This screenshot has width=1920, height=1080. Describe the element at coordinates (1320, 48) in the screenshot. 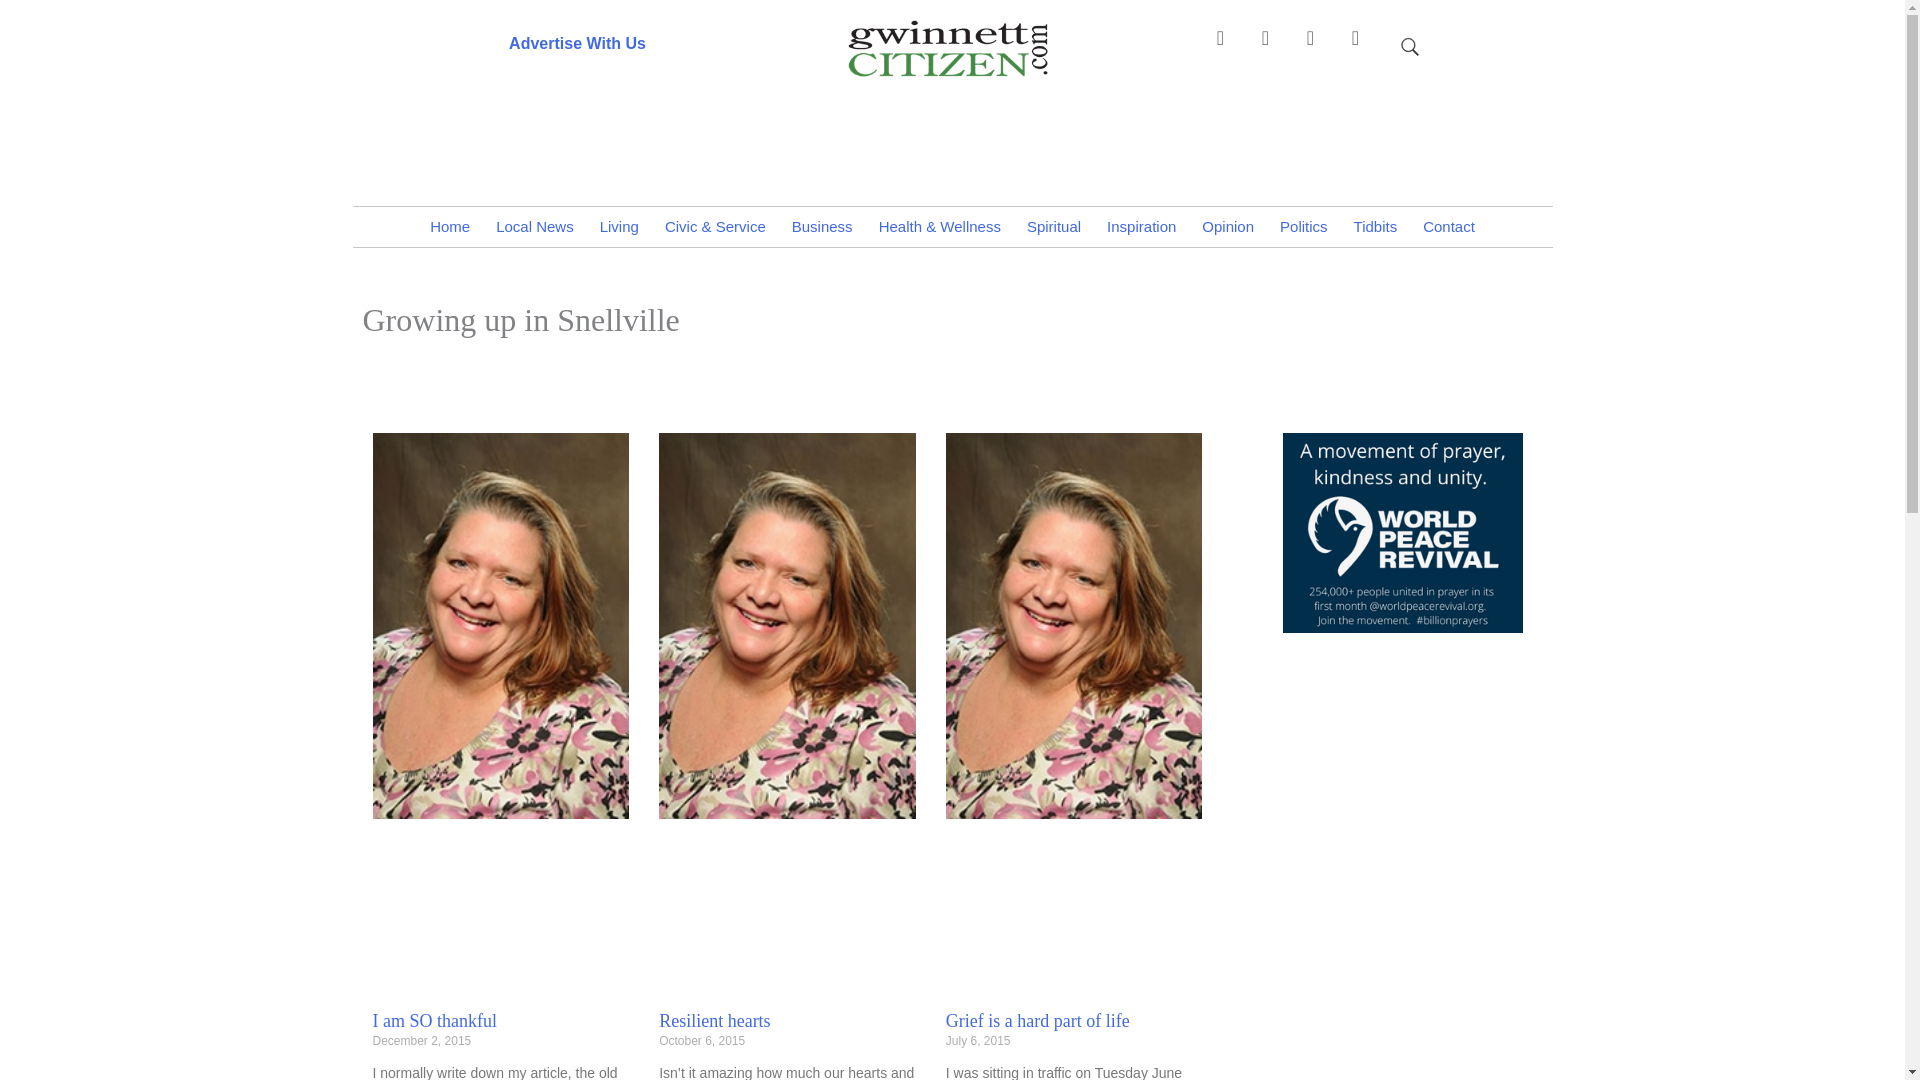

I see `Twitter` at that location.